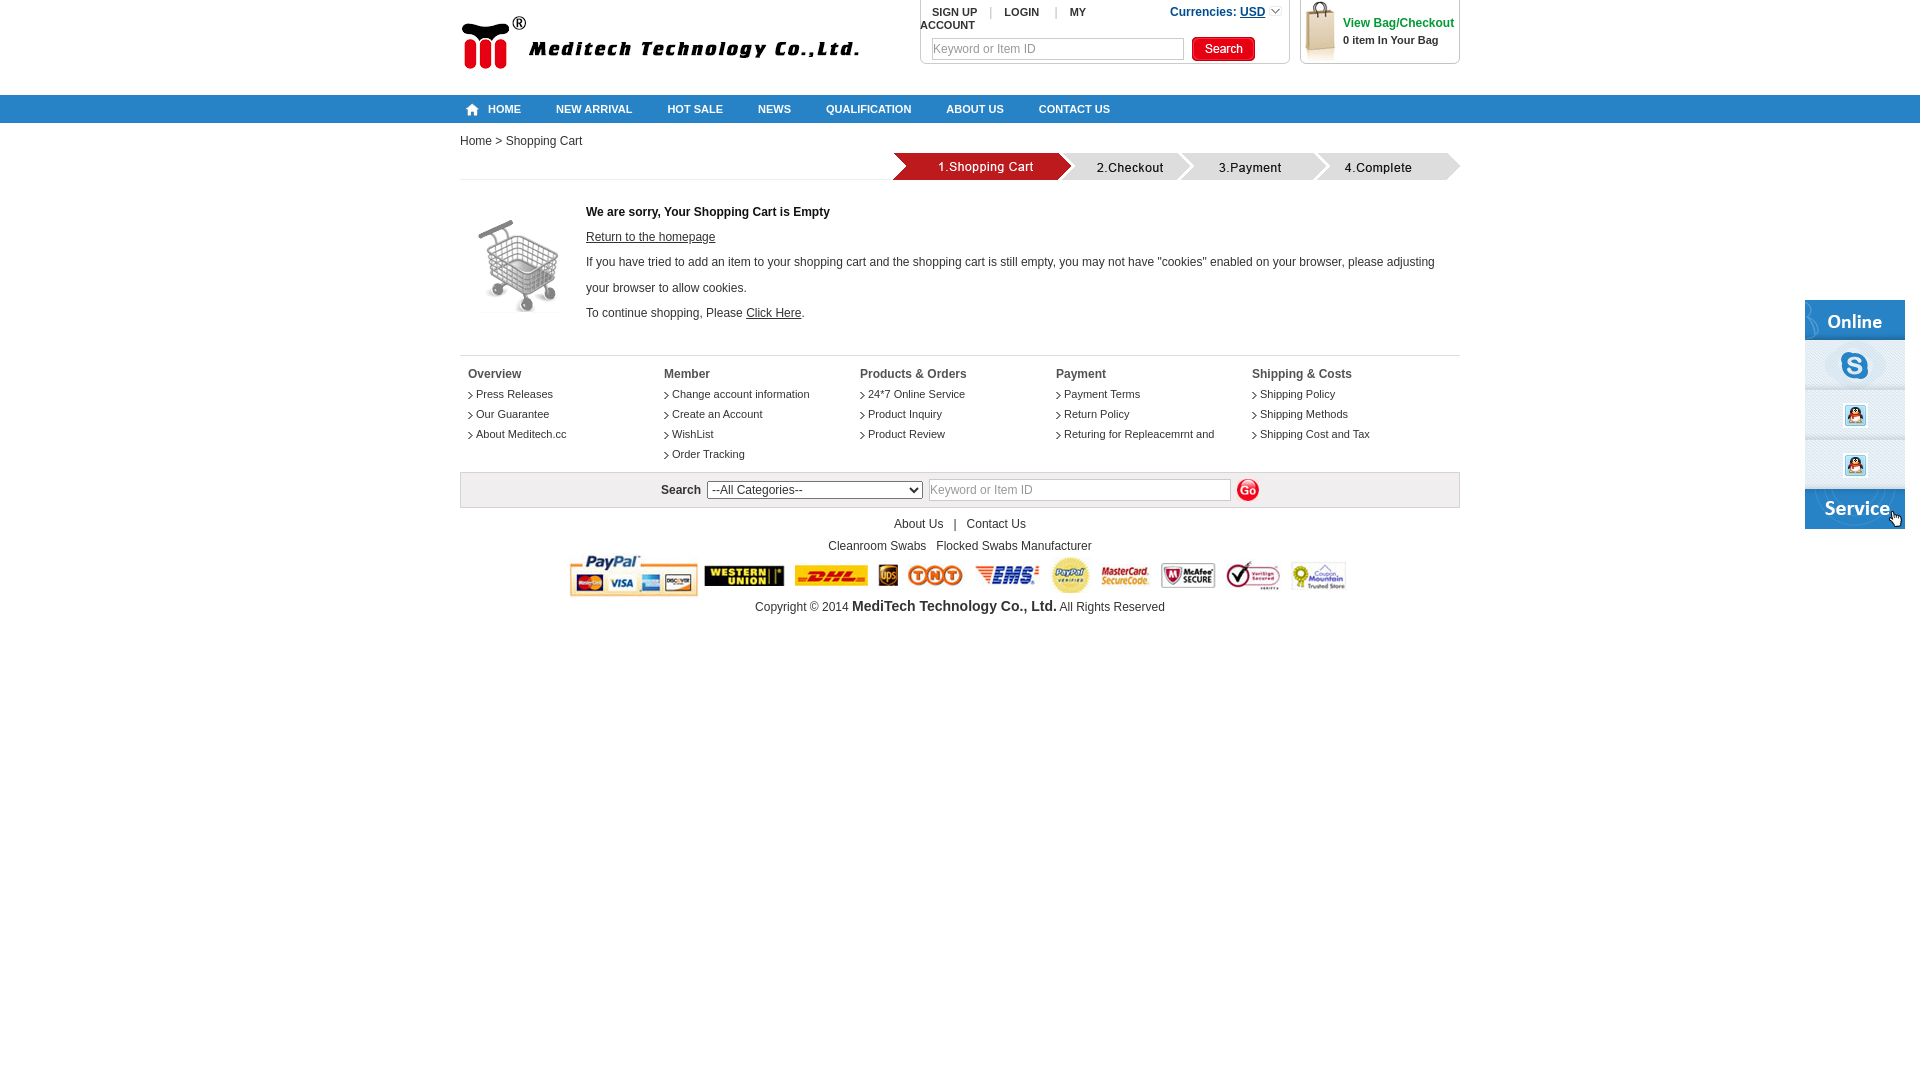 The image size is (1920, 1080). Describe the element at coordinates (1102, 394) in the screenshot. I see `Payment Terms` at that location.